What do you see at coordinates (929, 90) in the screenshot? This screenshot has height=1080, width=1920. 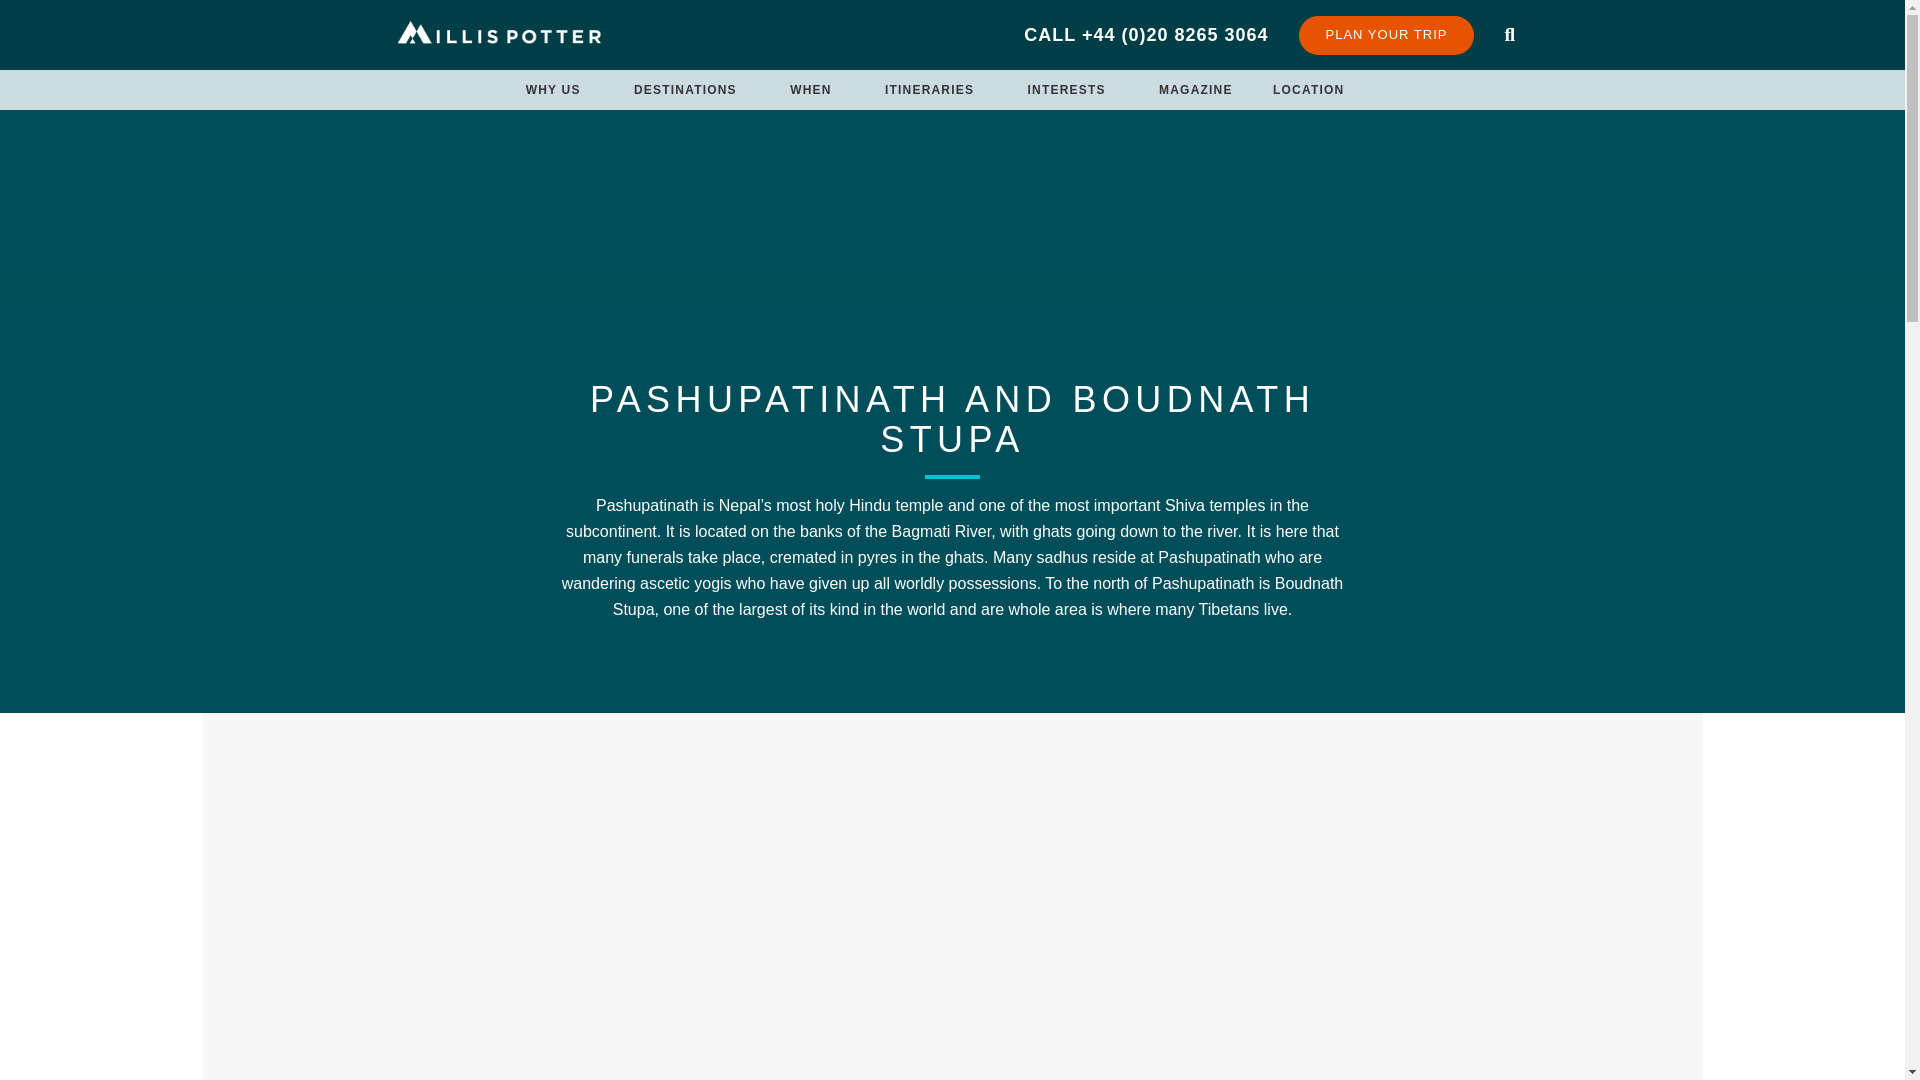 I see `ITINERARIES` at bounding box center [929, 90].